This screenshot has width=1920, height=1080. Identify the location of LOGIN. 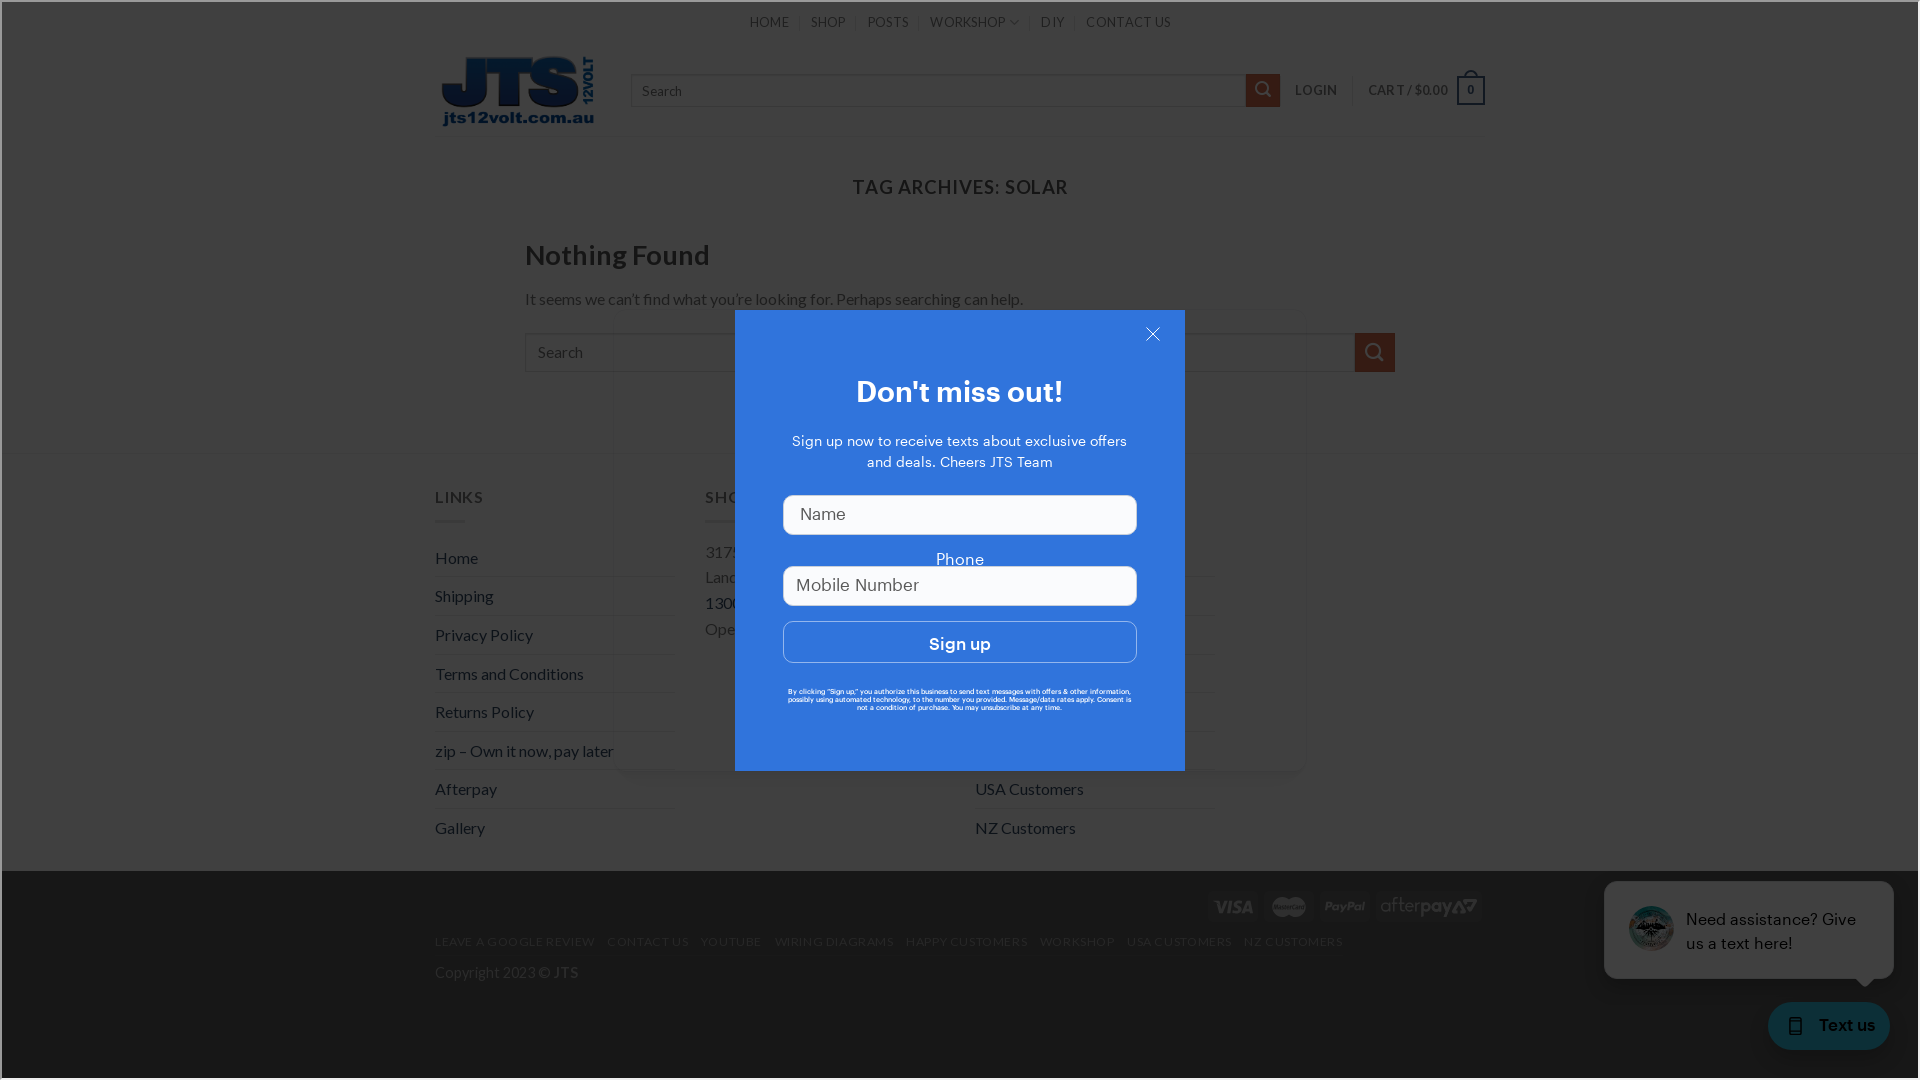
(1316, 90).